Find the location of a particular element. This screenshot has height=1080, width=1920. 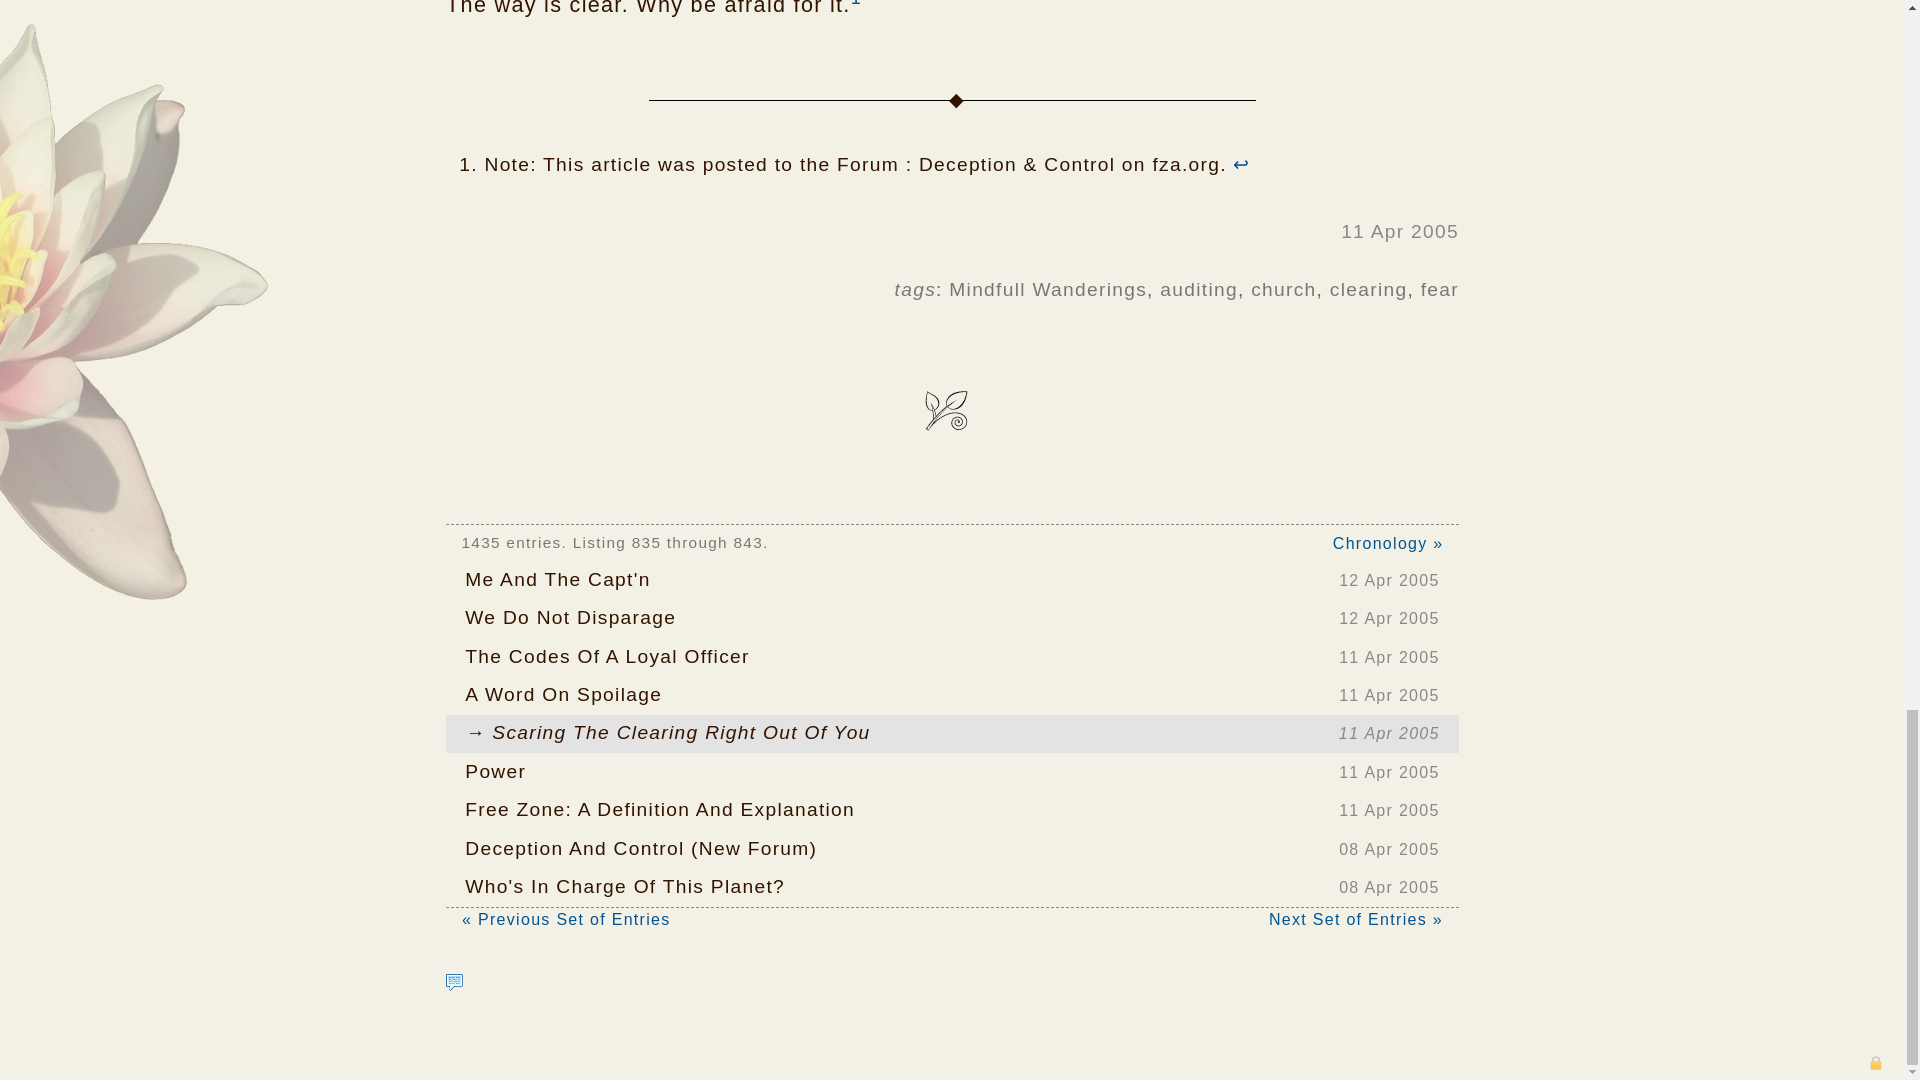

Random quote is located at coordinates (454, 982).